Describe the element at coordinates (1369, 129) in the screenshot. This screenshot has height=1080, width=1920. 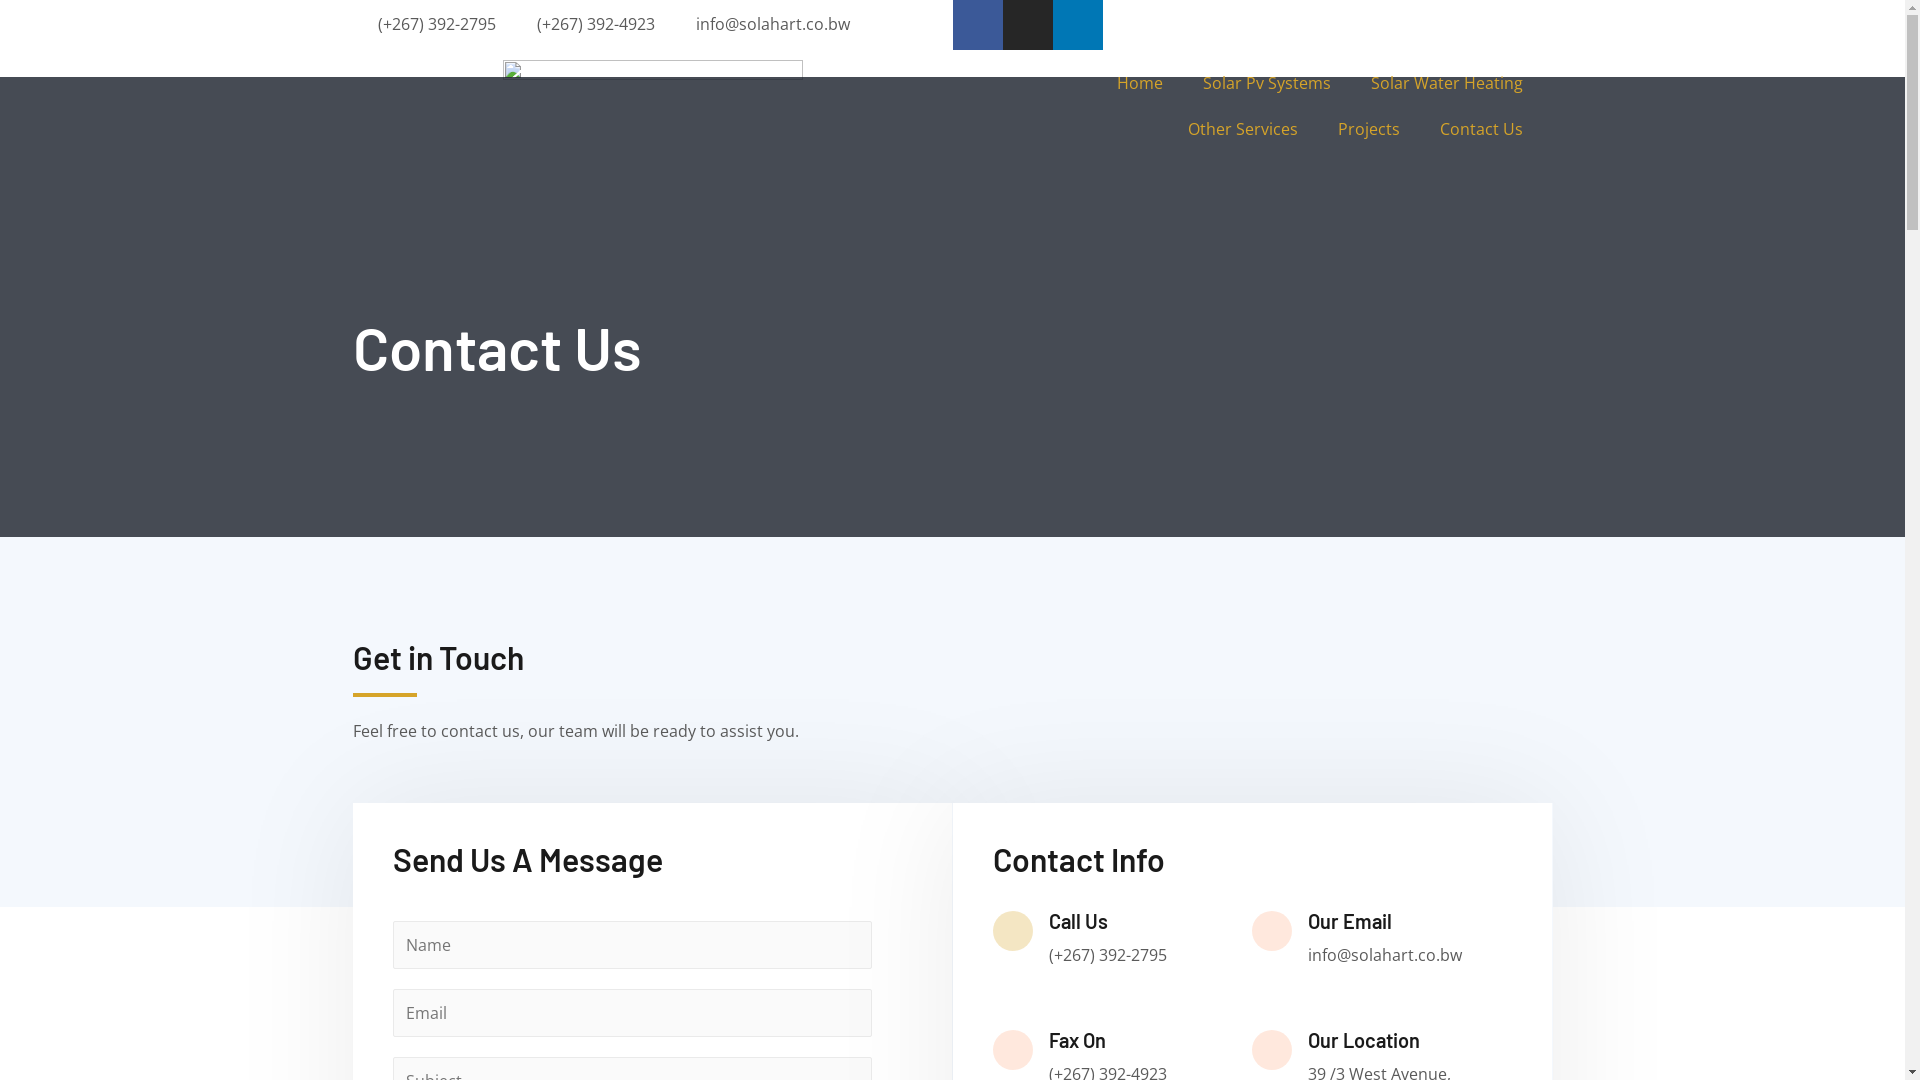
I see `Projects` at that location.